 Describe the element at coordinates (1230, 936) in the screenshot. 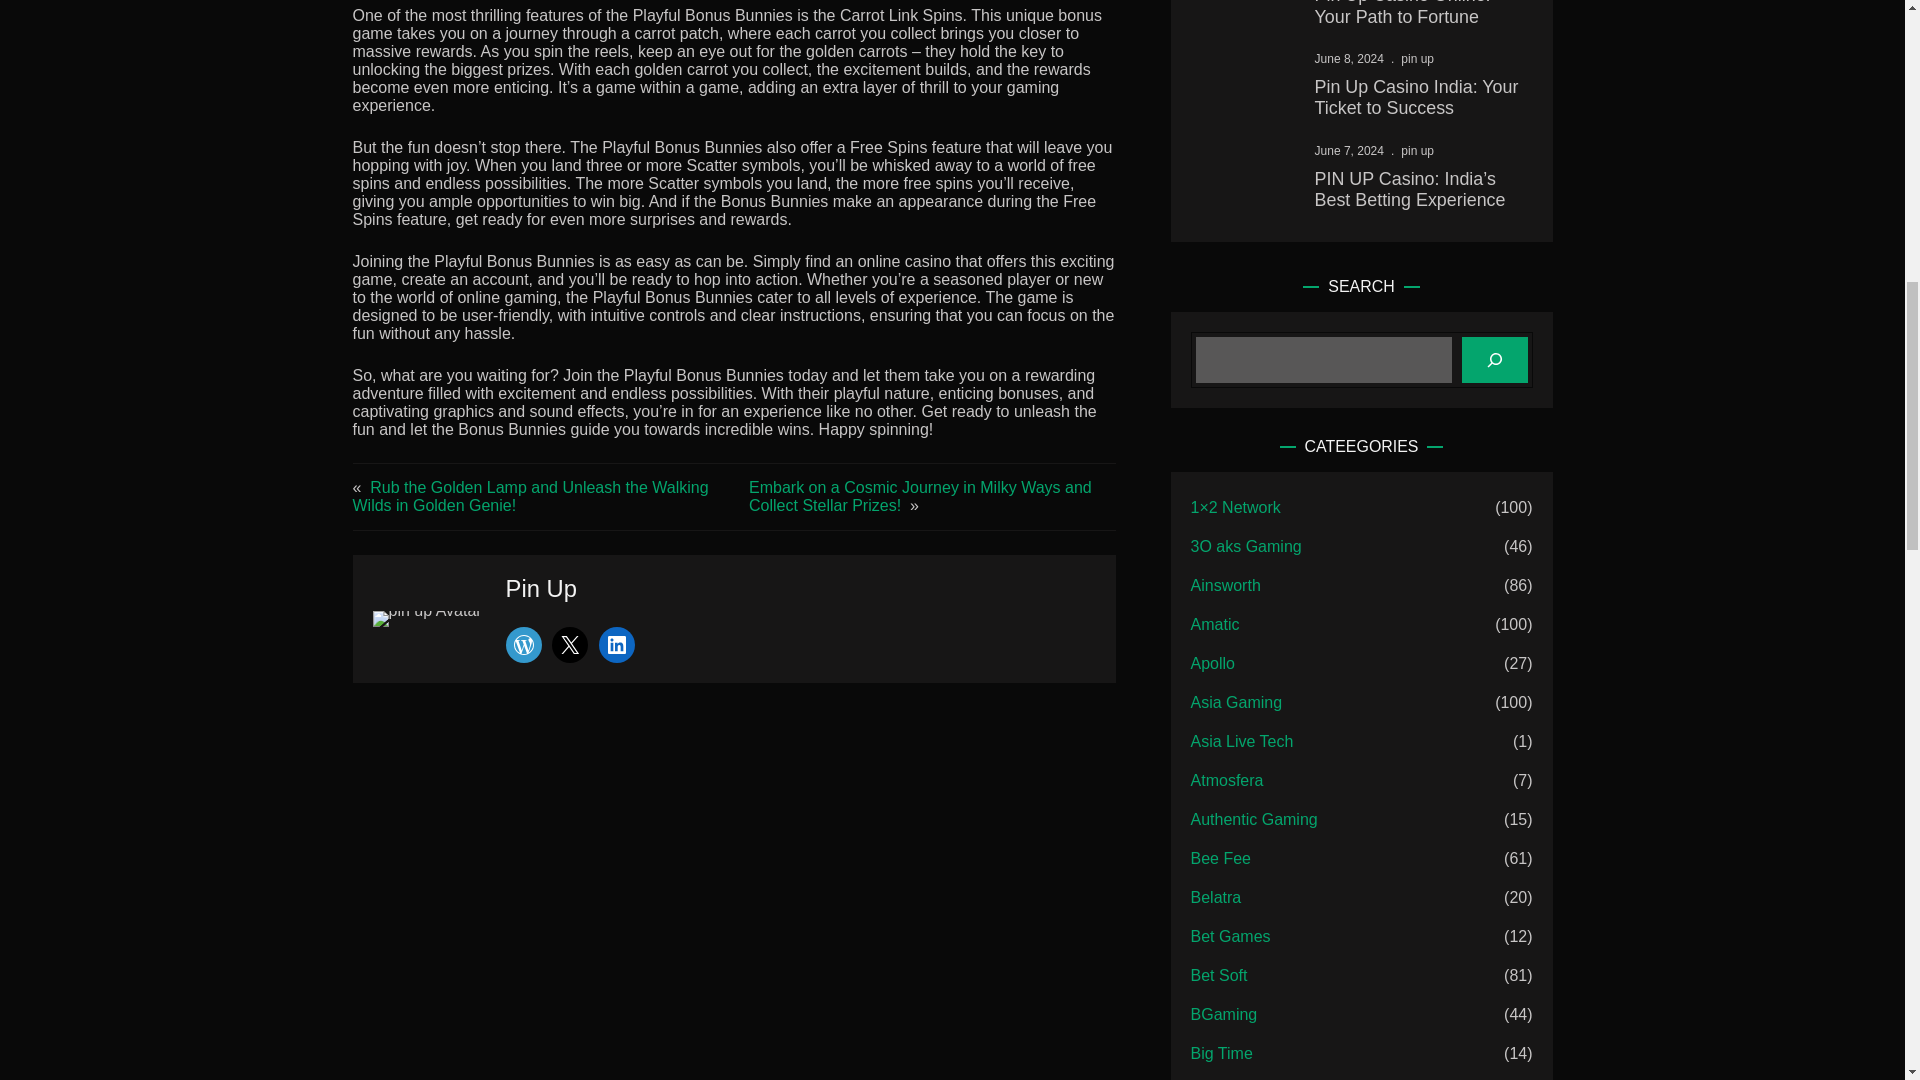

I see `Bet Games` at that location.